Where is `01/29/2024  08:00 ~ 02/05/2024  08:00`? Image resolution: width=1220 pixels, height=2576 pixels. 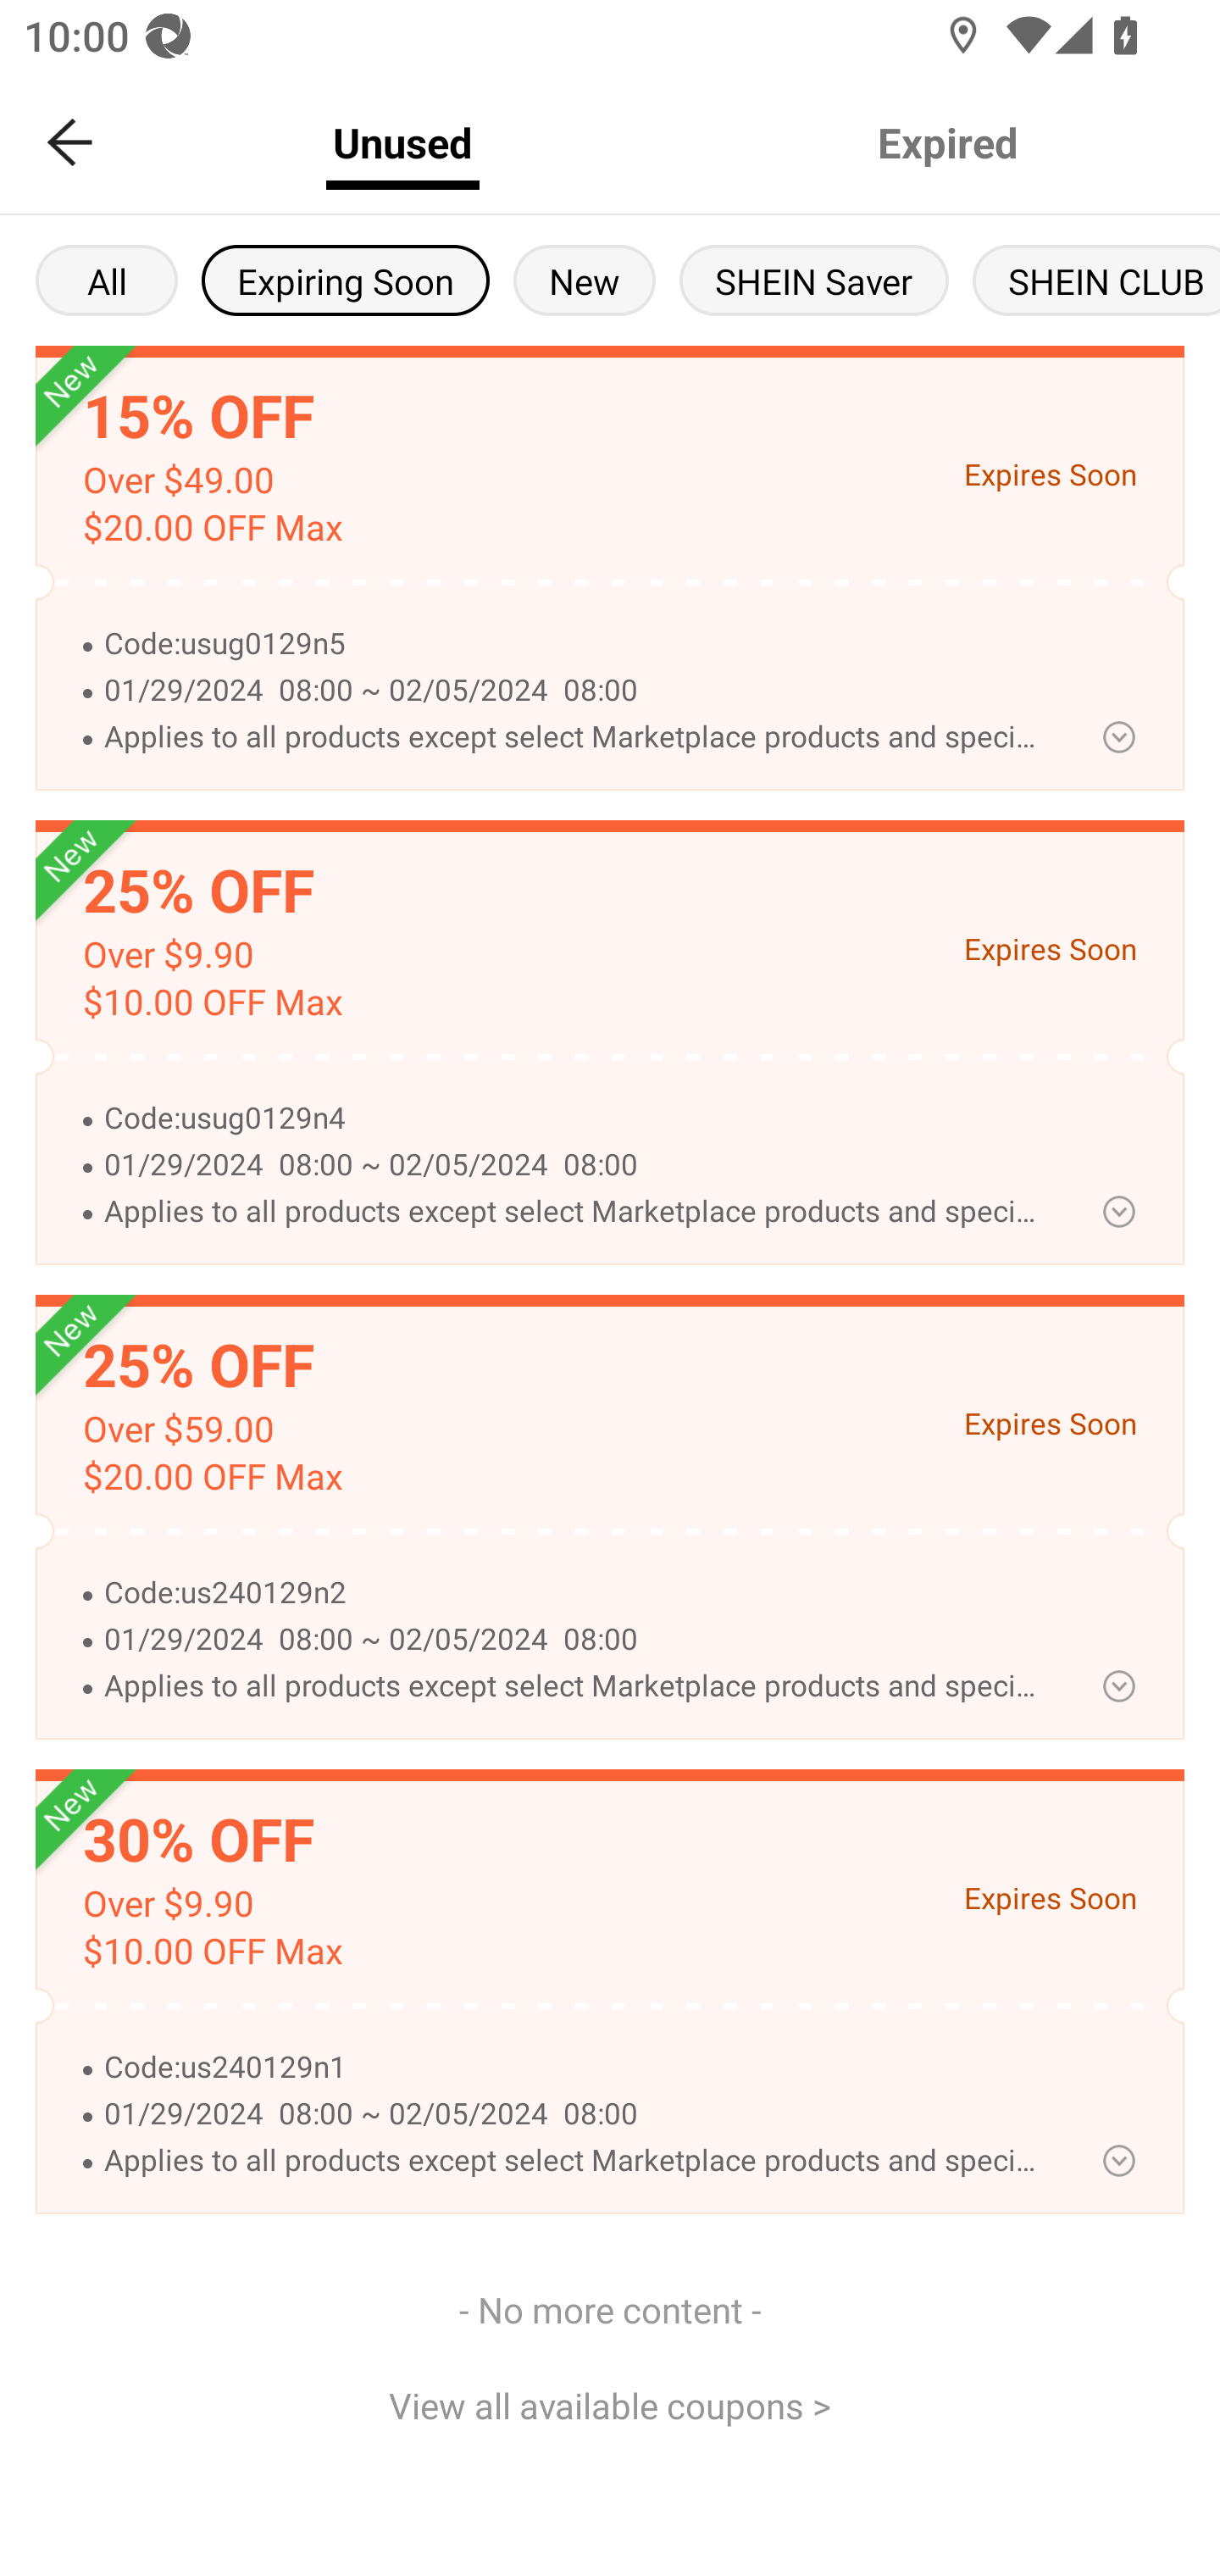
01/29/2024  08:00 ~ 02/05/2024  08:00 is located at coordinates (575, 1639).